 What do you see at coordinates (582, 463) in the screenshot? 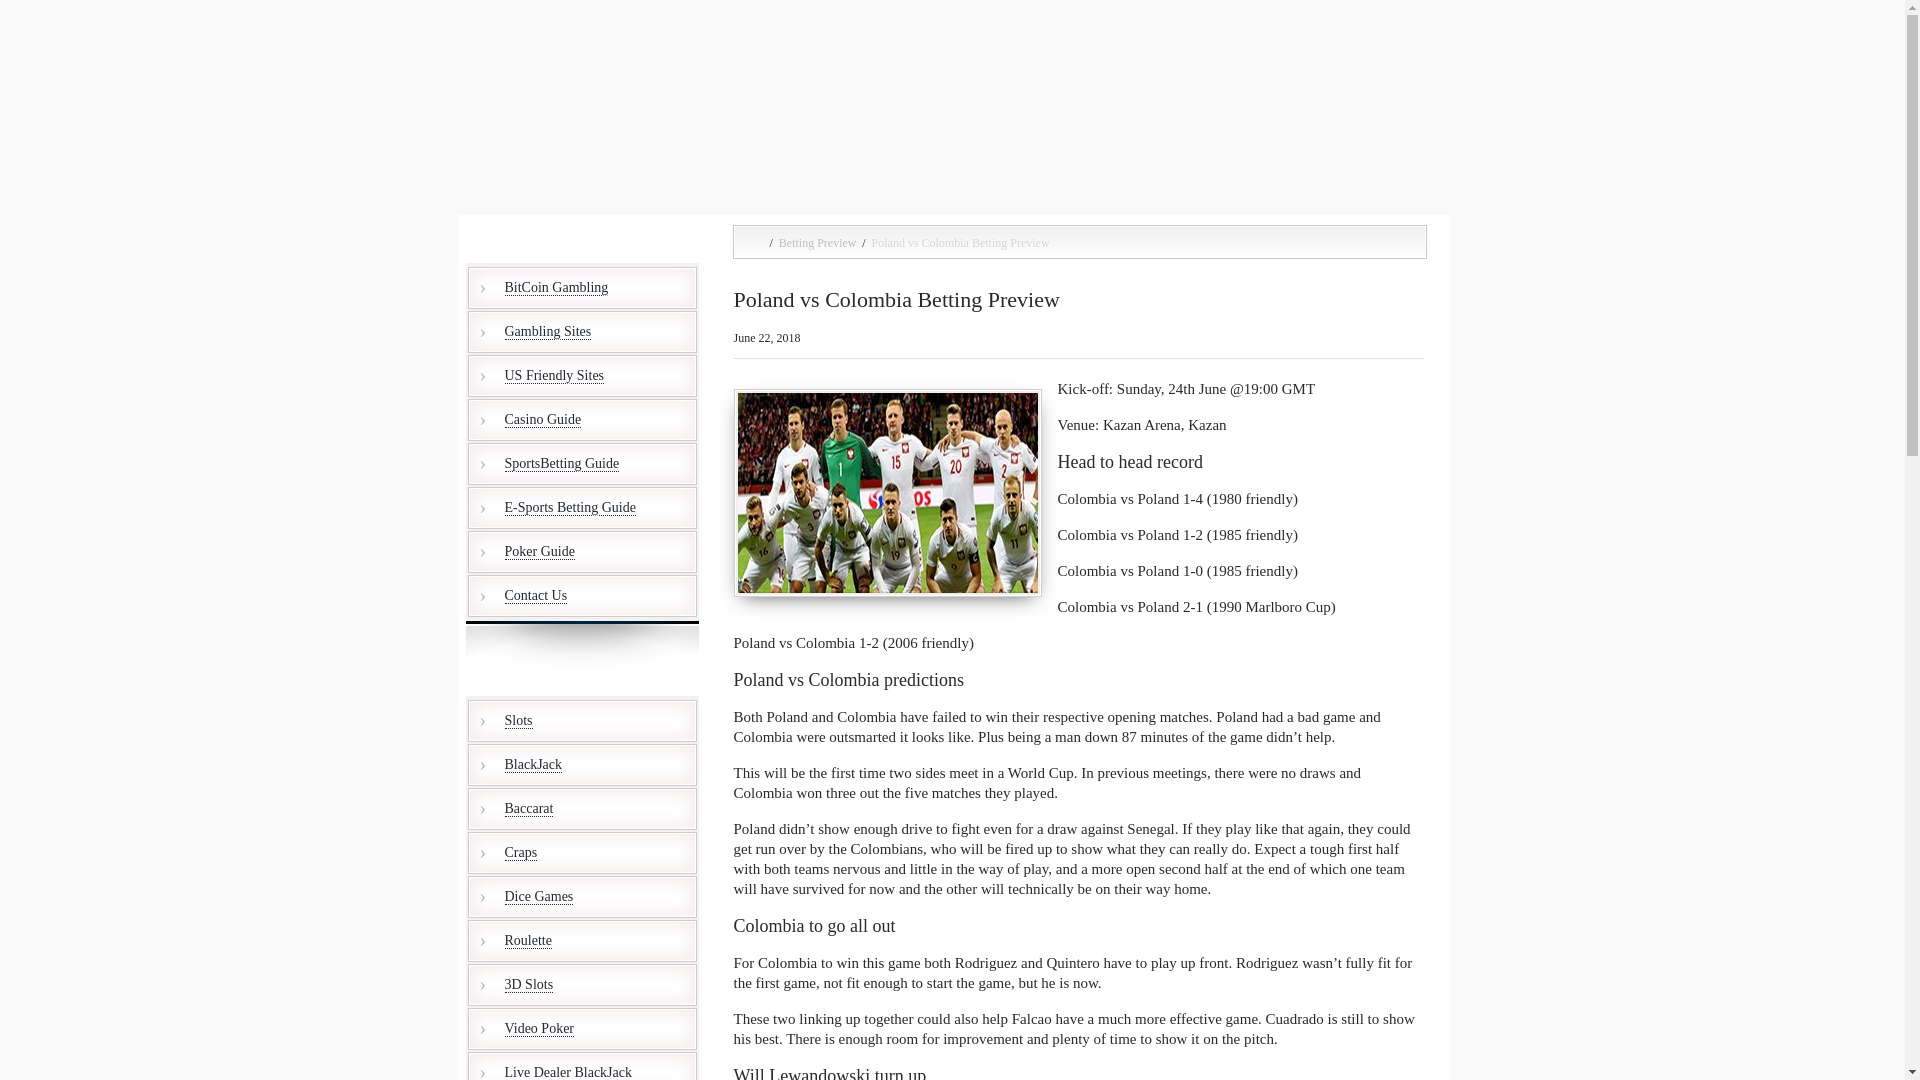
I see `SportsBetting Guide` at bounding box center [582, 463].